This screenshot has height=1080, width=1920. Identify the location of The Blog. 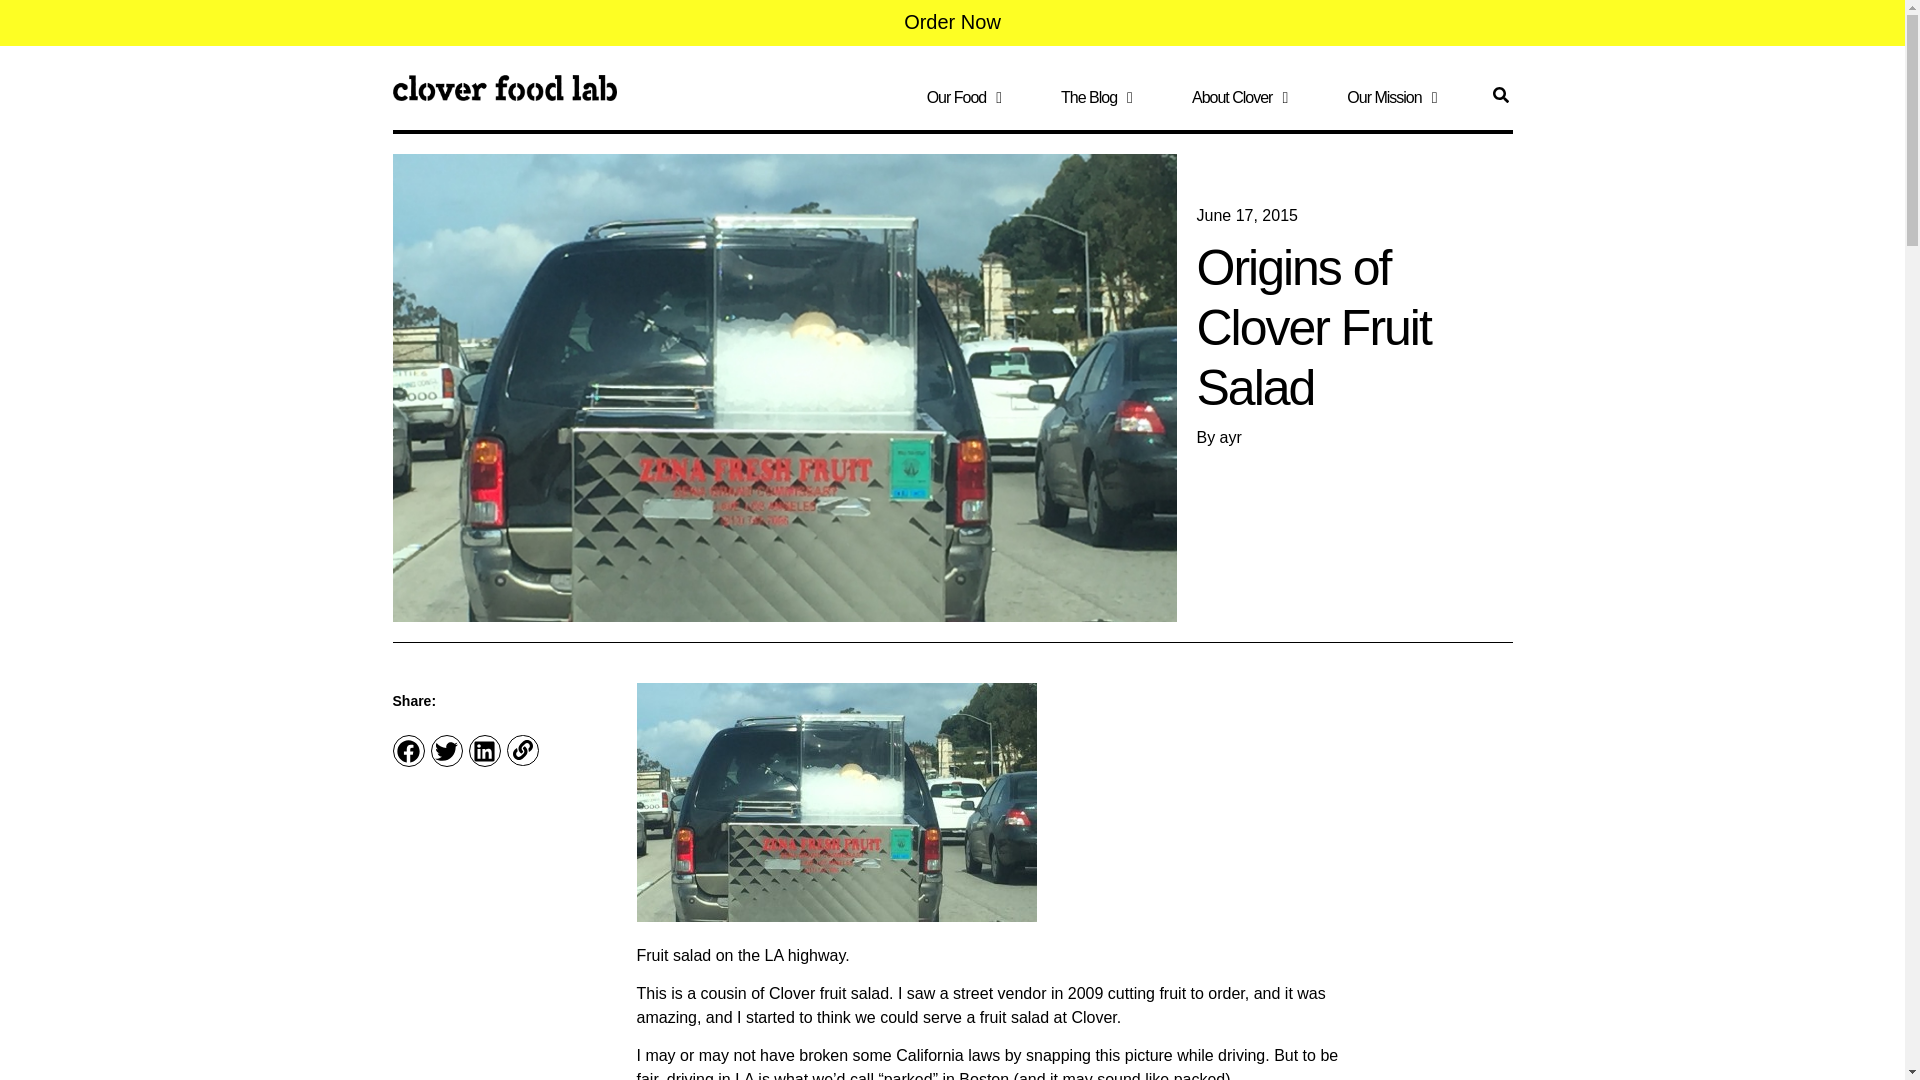
(1096, 102).